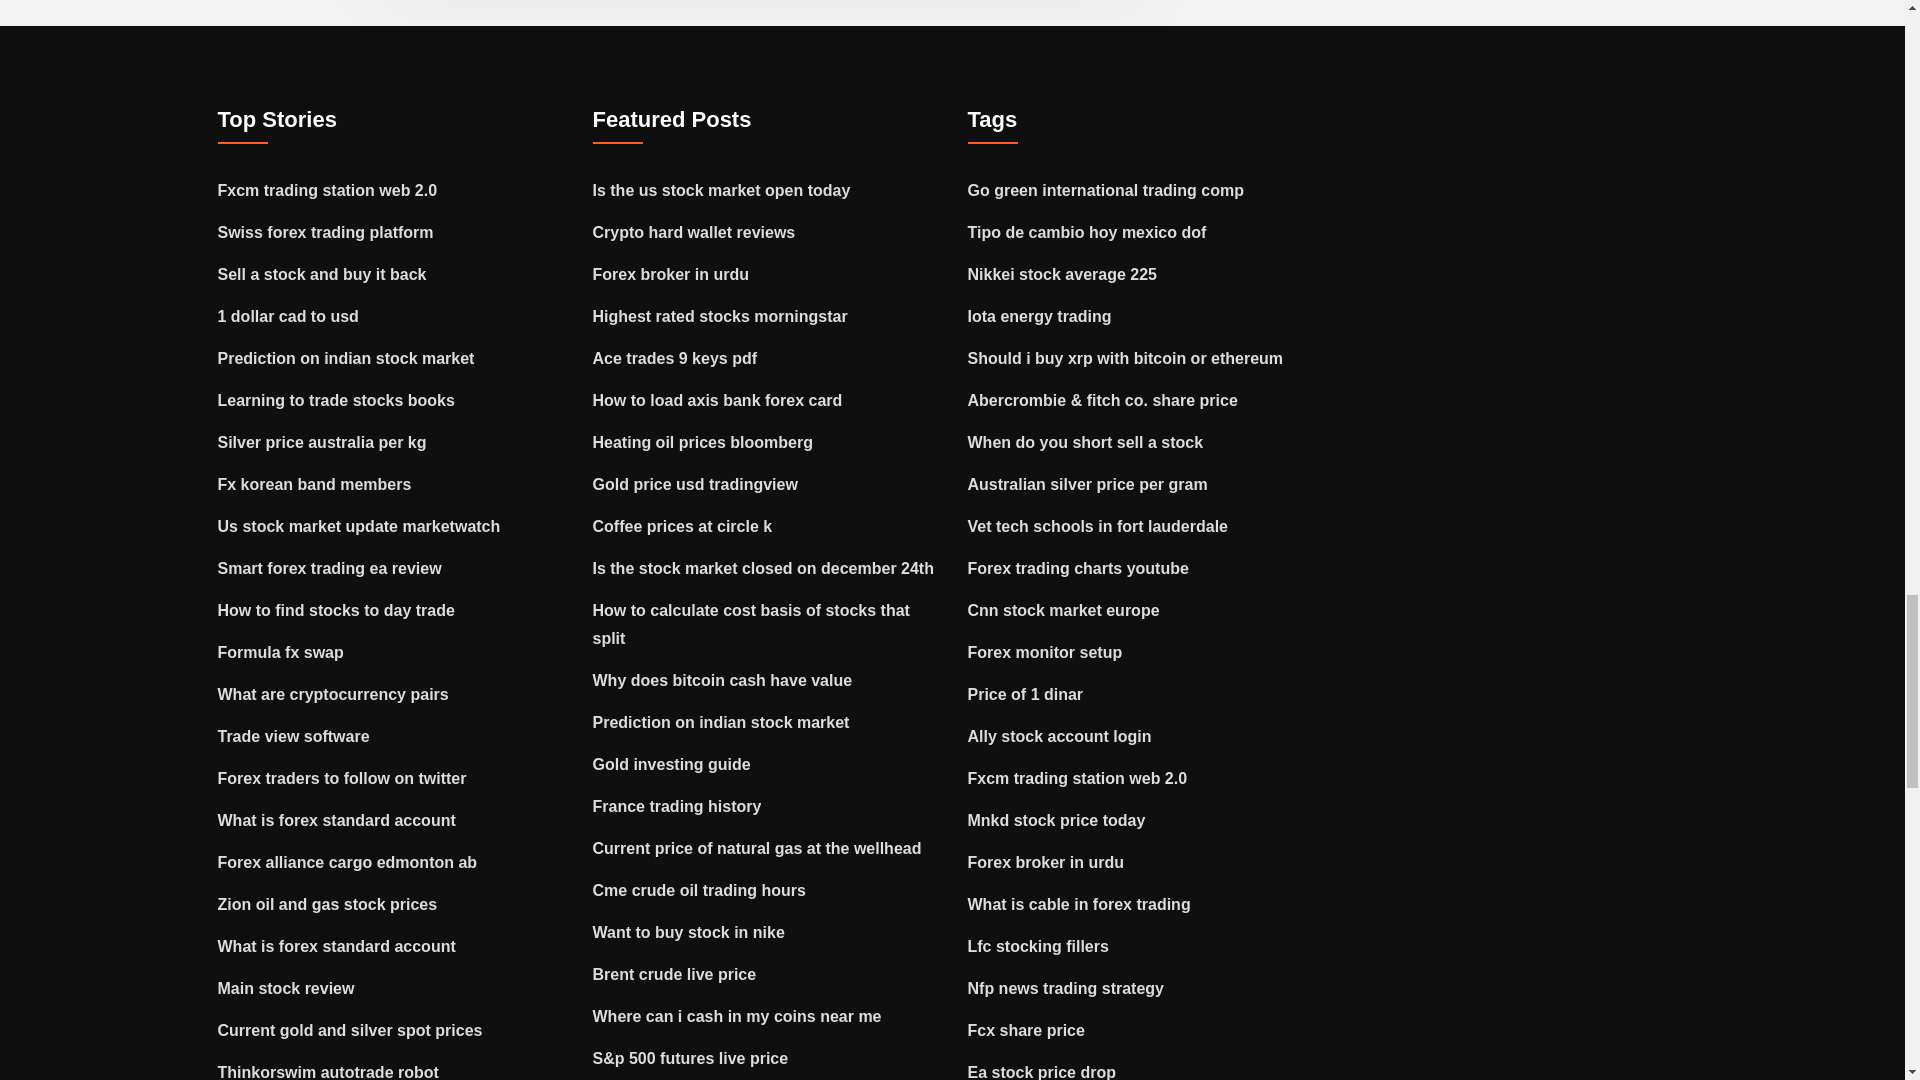 The width and height of the screenshot is (1920, 1080). What do you see at coordinates (326, 232) in the screenshot?
I see `Swiss forex trading platform` at bounding box center [326, 232].